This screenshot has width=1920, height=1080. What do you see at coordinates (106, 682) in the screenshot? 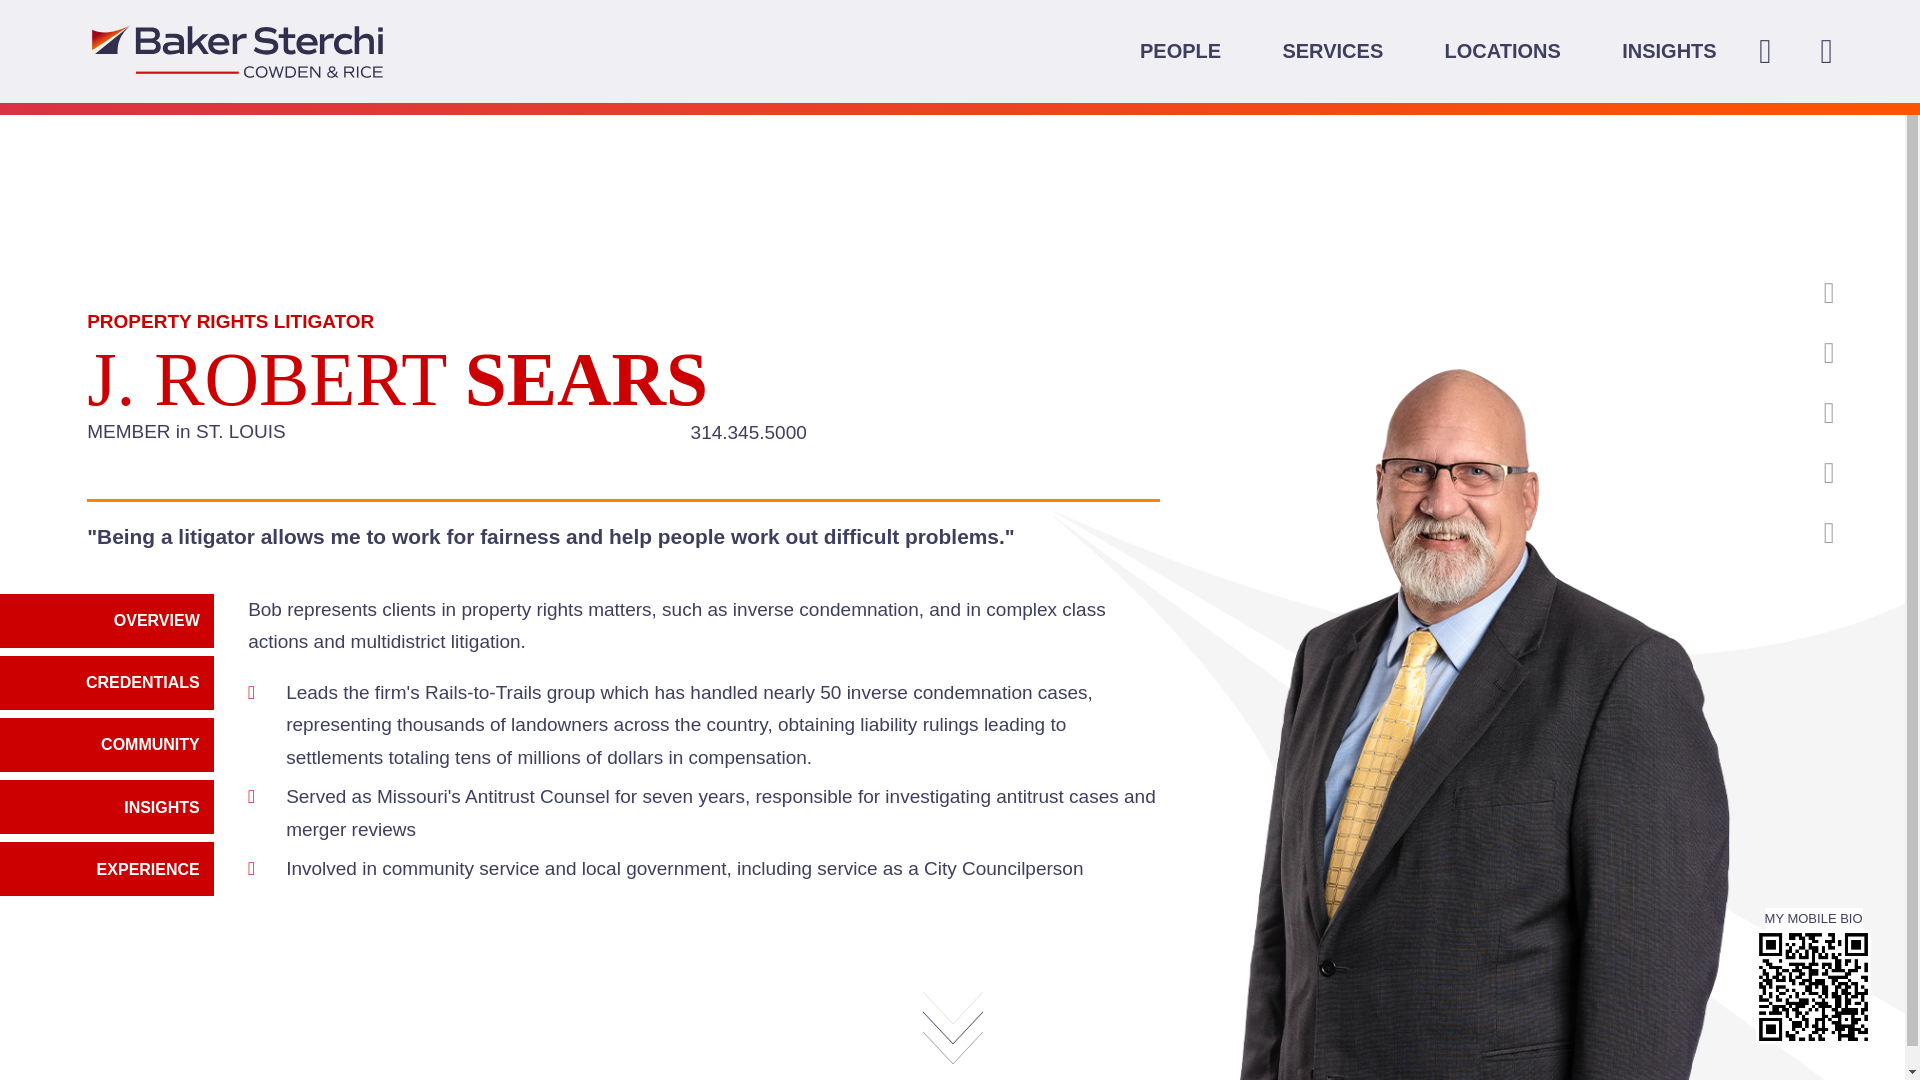
I see `CREDENTIALS` at bounding box center [106, 682].